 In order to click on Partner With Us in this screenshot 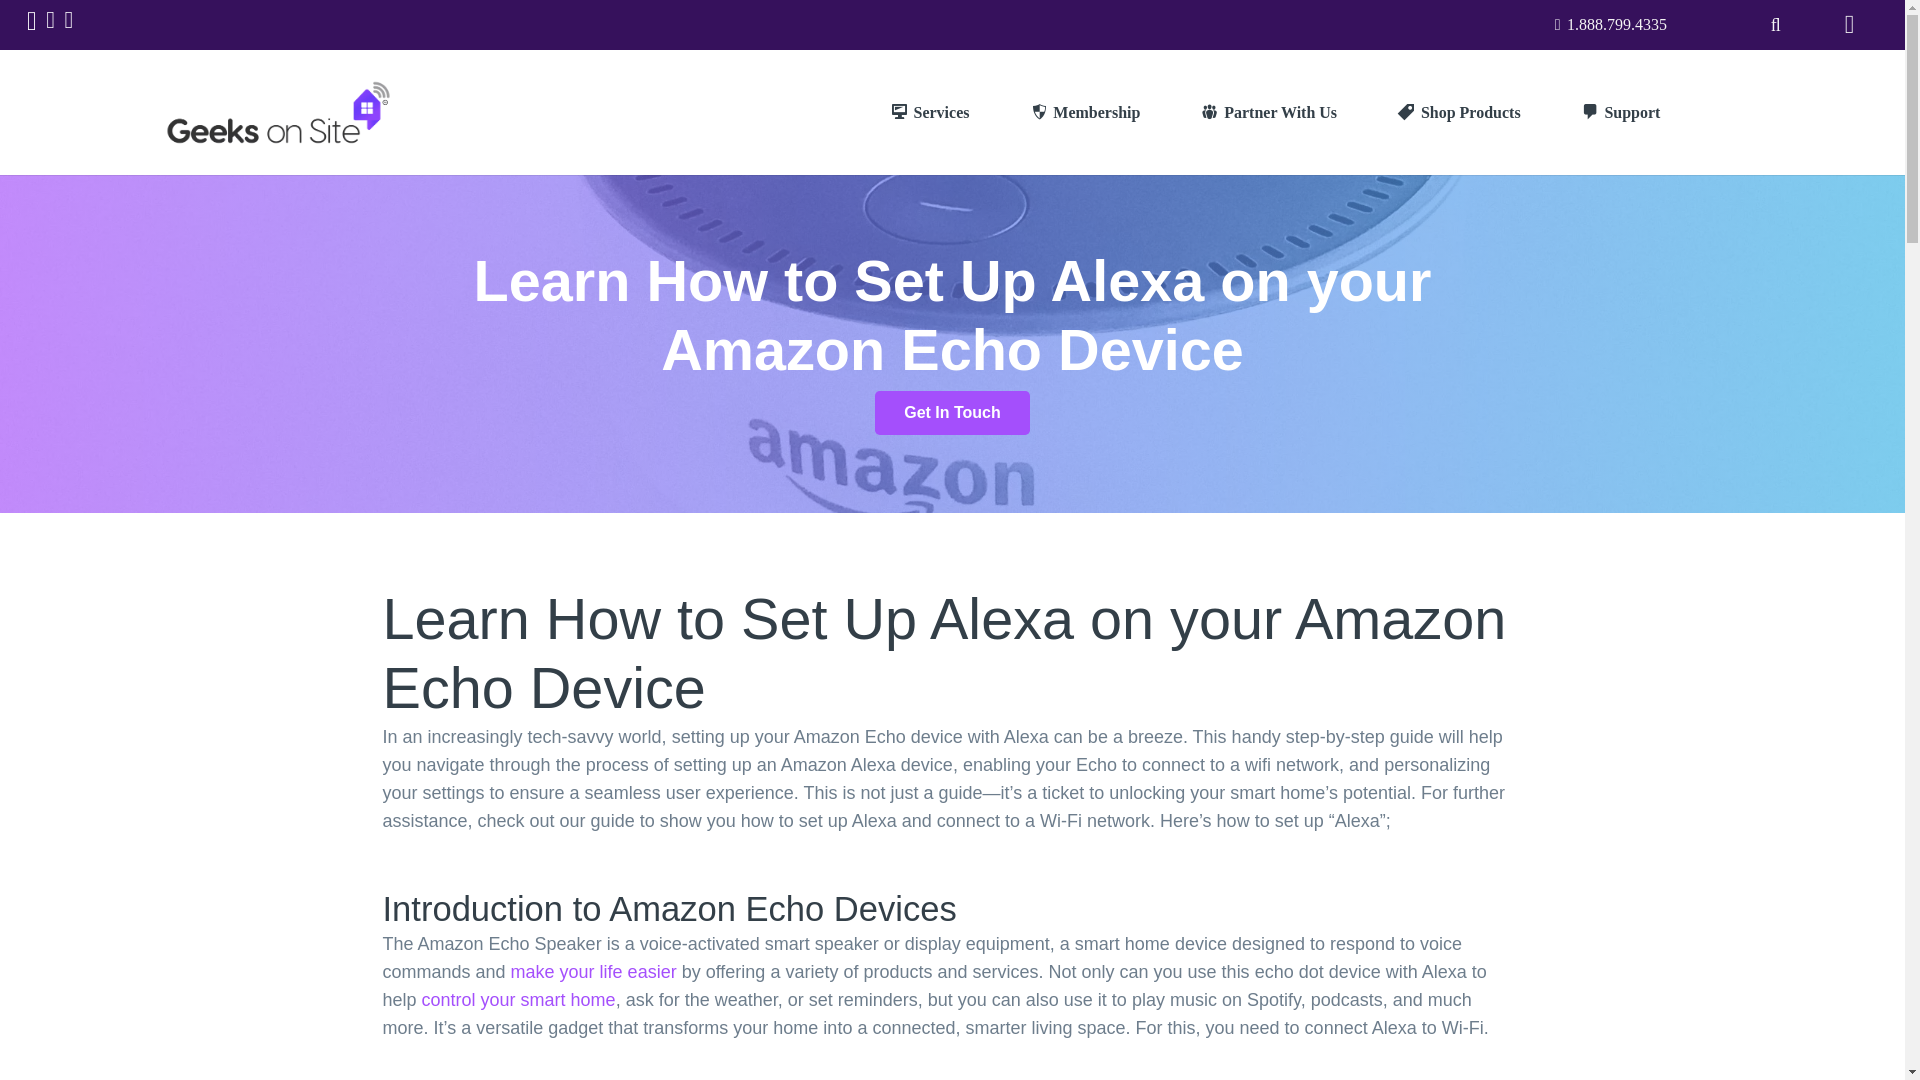, I will do `click(1268, 112)`.